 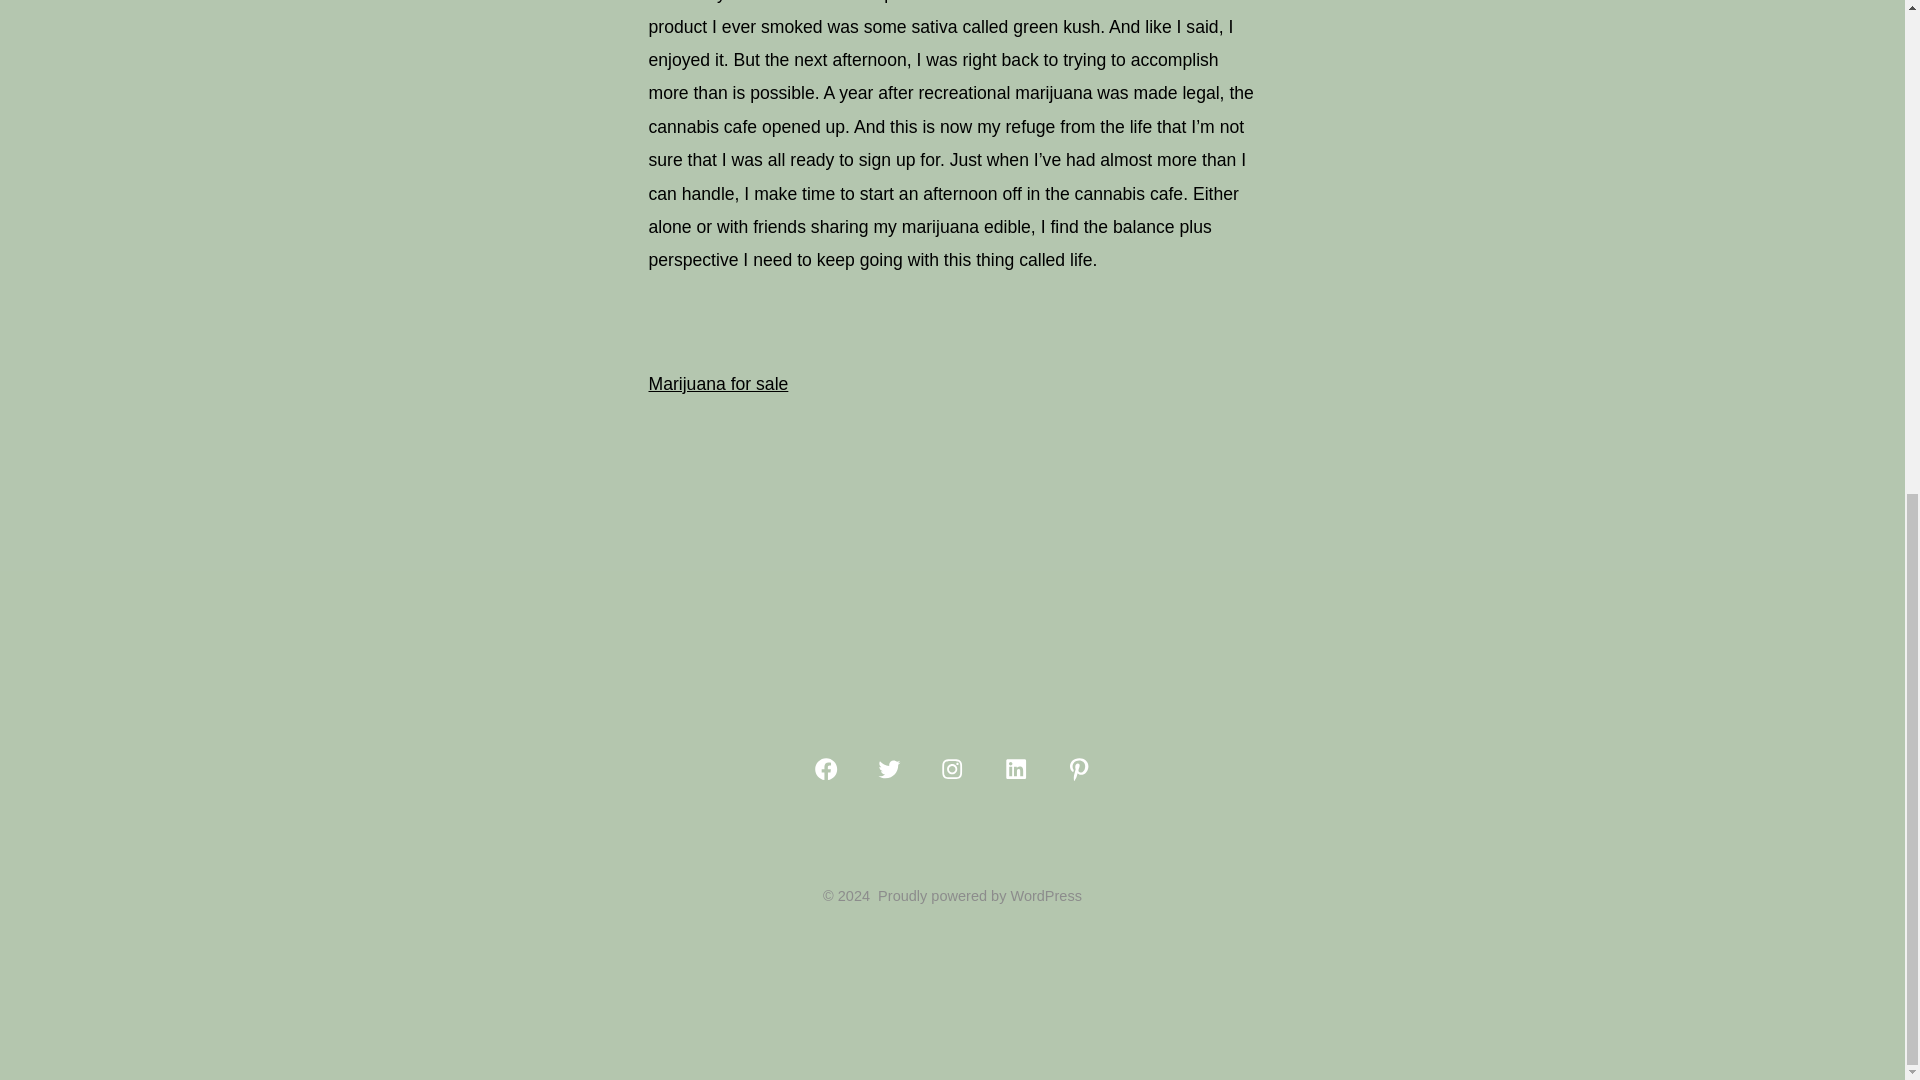 What do you see at coordinates (718, 384) in the screenshot?
I see `Marijuana for sale` at bounding box center [718, 384].